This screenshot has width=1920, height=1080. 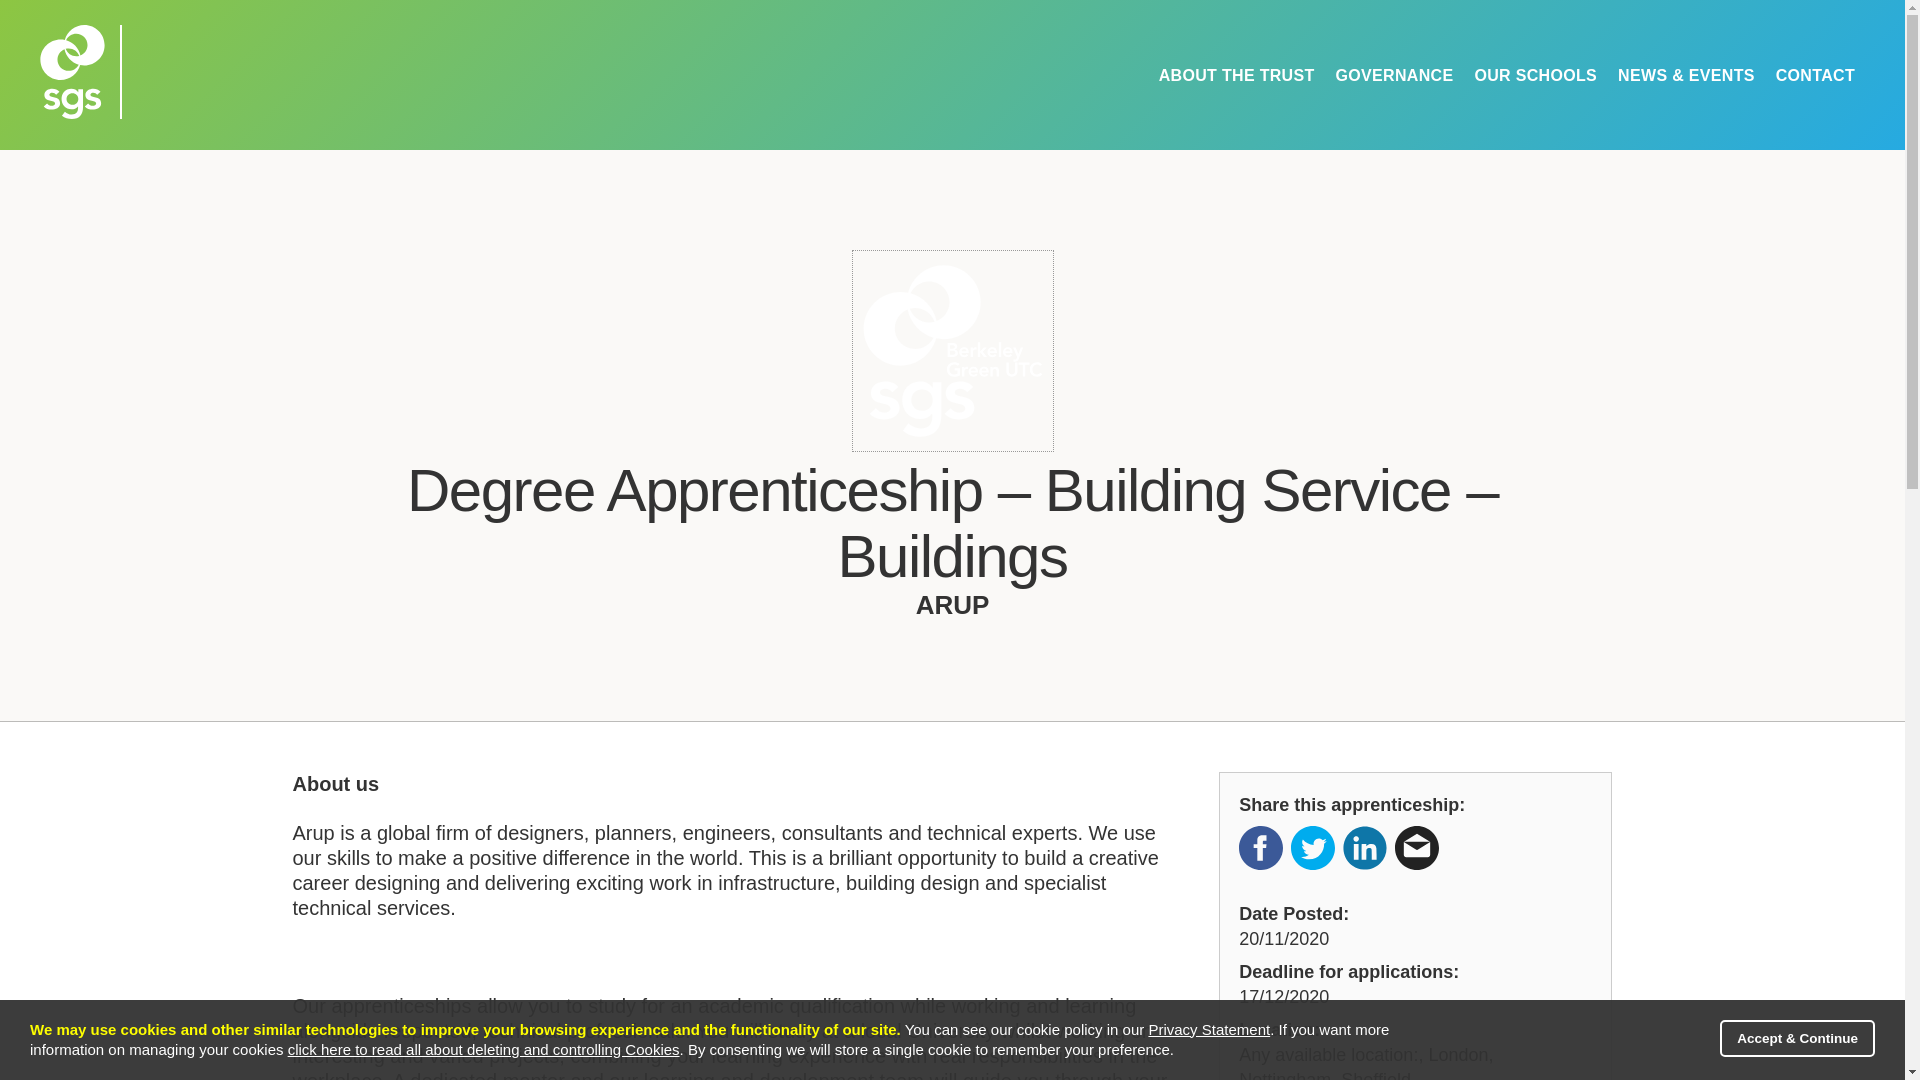 What do you see at coordinates (1416, 848) in the screenshot?
I see `Share via Email` at bounding box center [1416, 848].